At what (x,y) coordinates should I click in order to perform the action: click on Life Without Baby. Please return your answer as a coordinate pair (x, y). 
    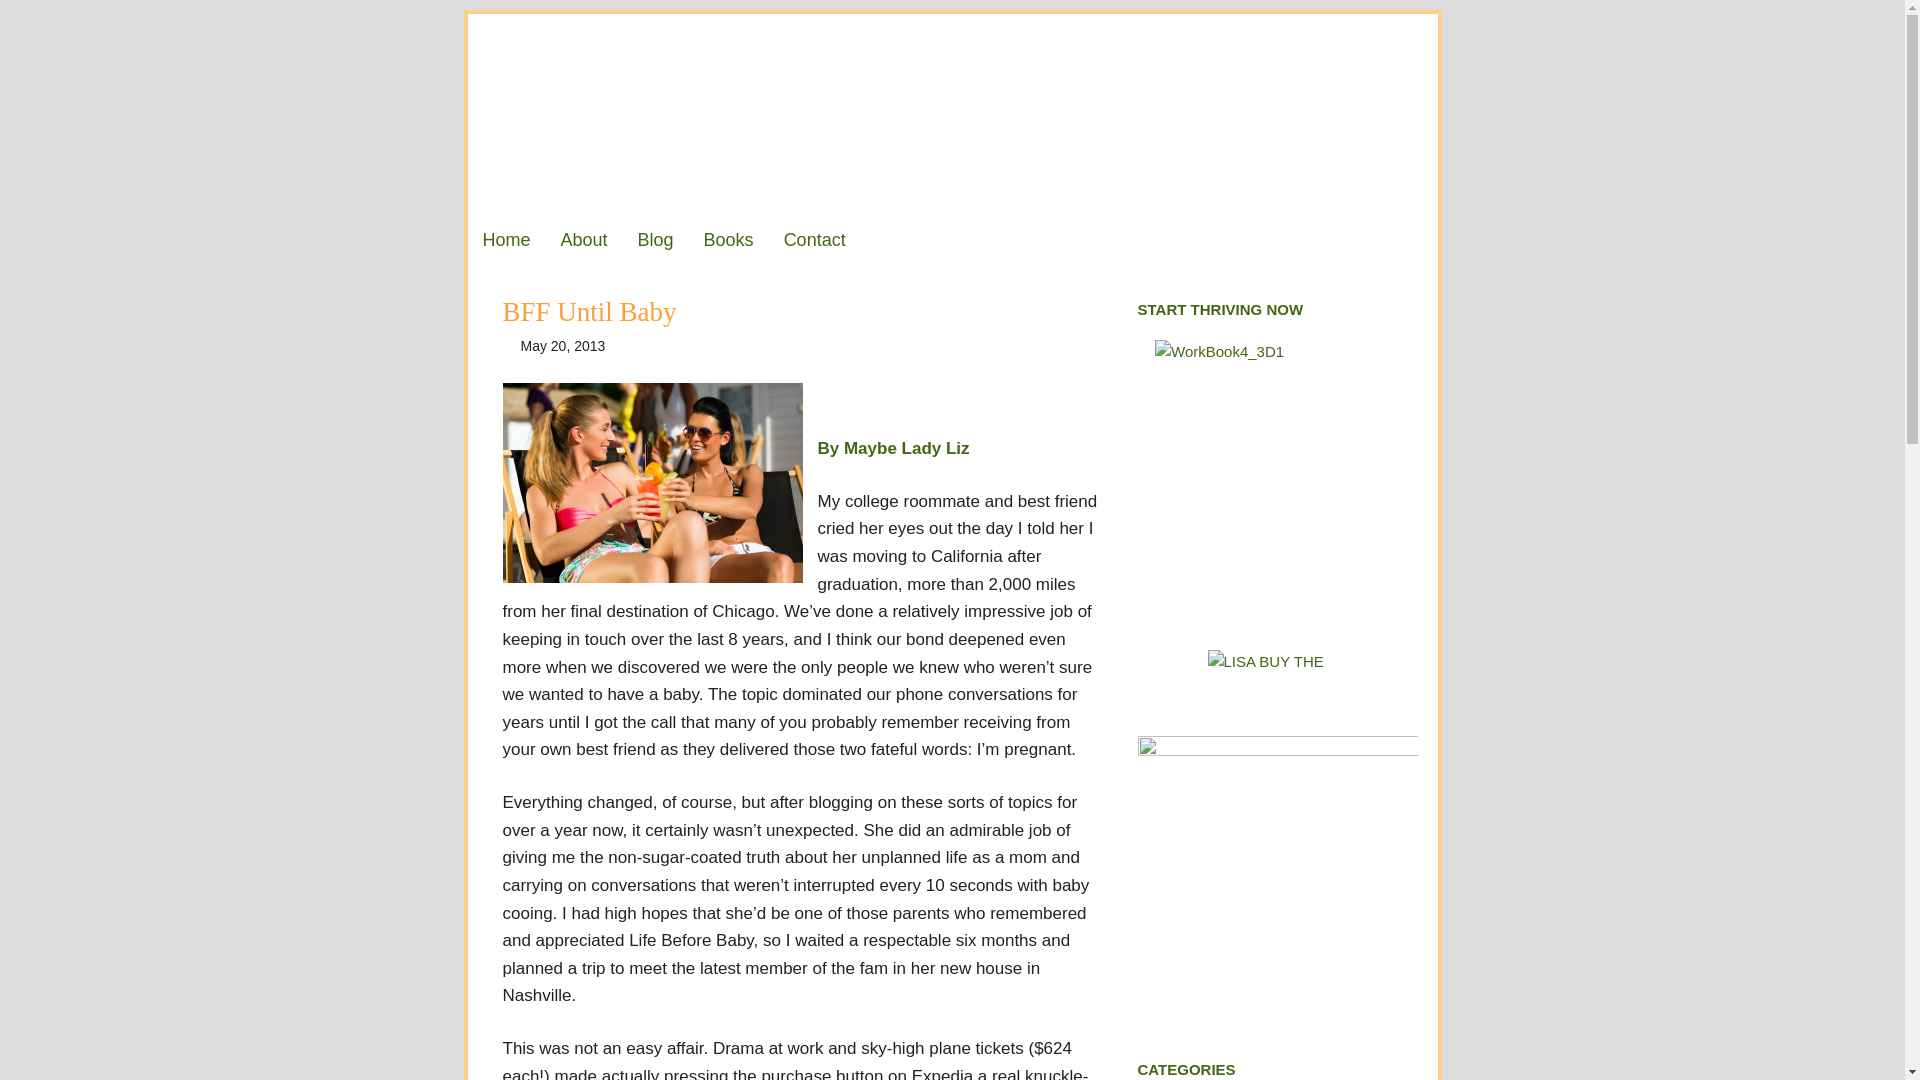
    Looking at the image, I should click on (953, 114).